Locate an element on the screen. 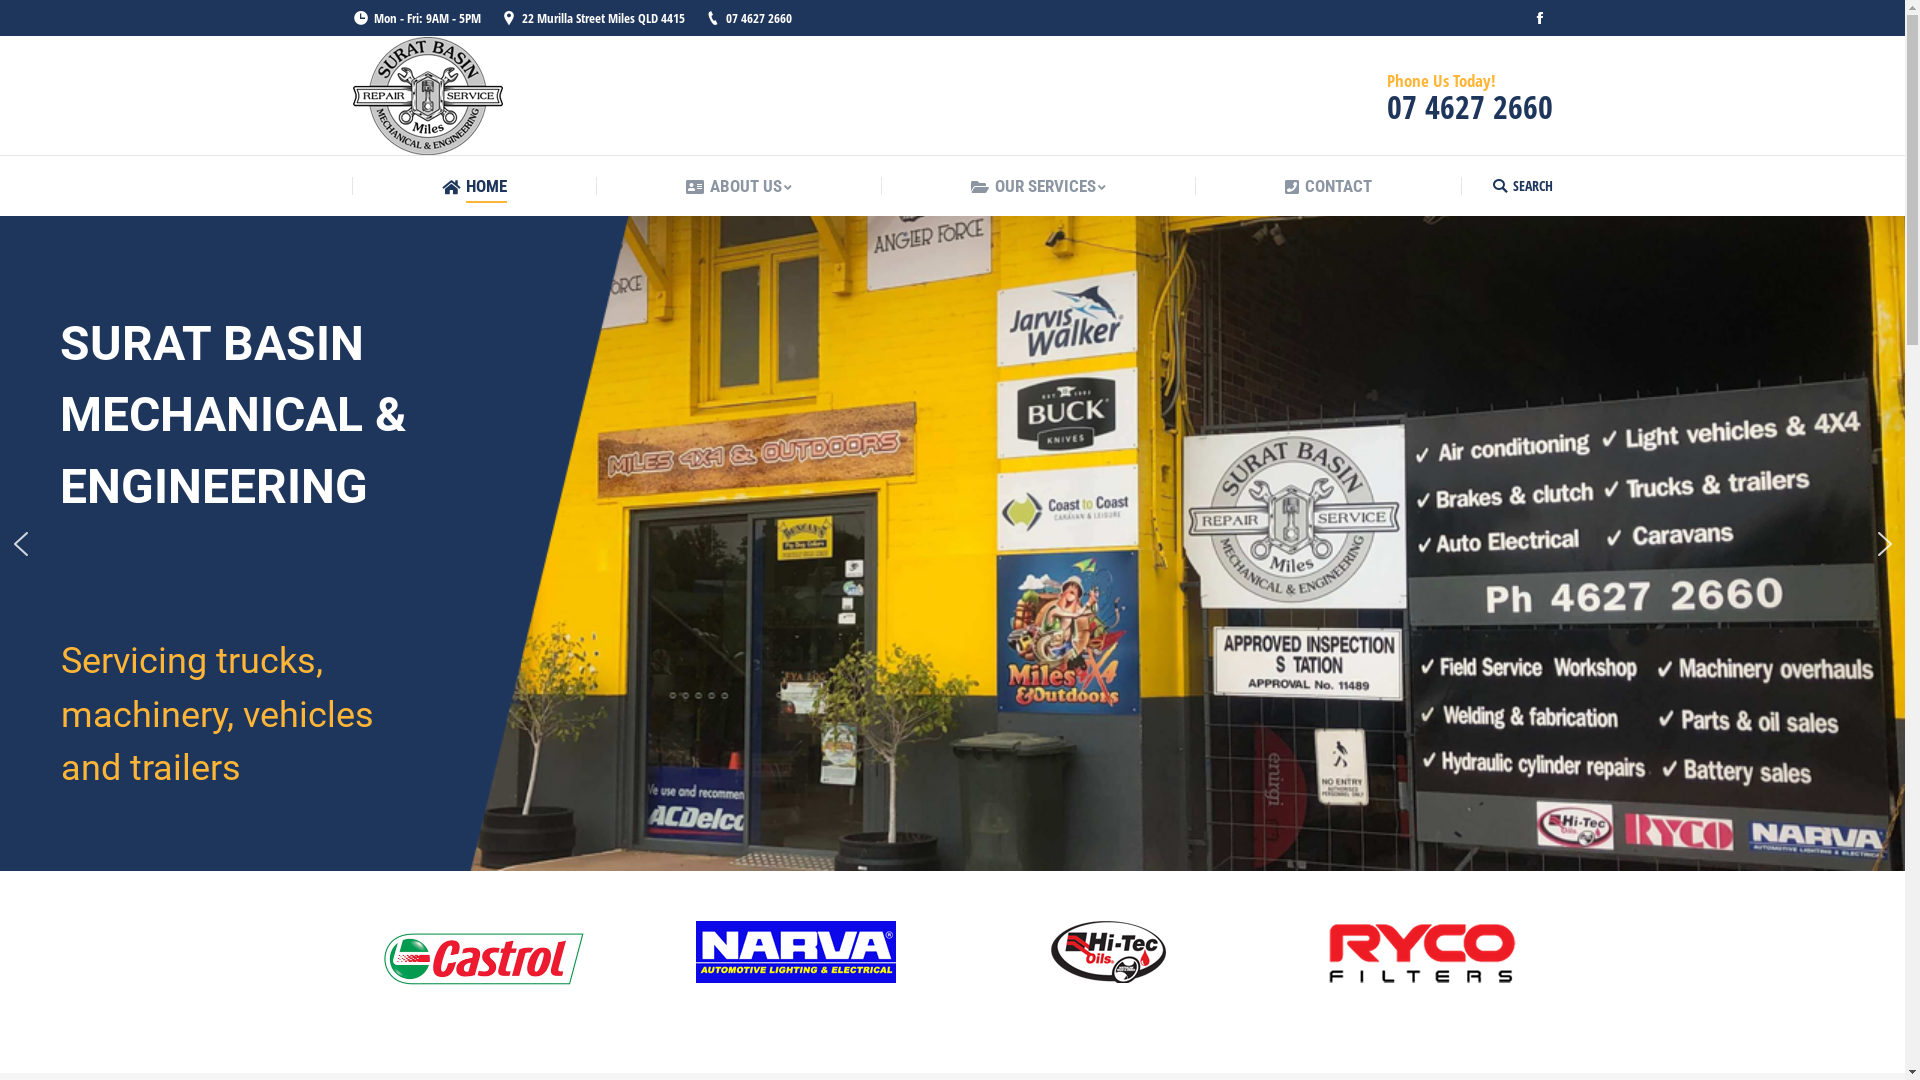 The image size is (1920, 1080). CONTACT is located at coordinates (1328, 186).